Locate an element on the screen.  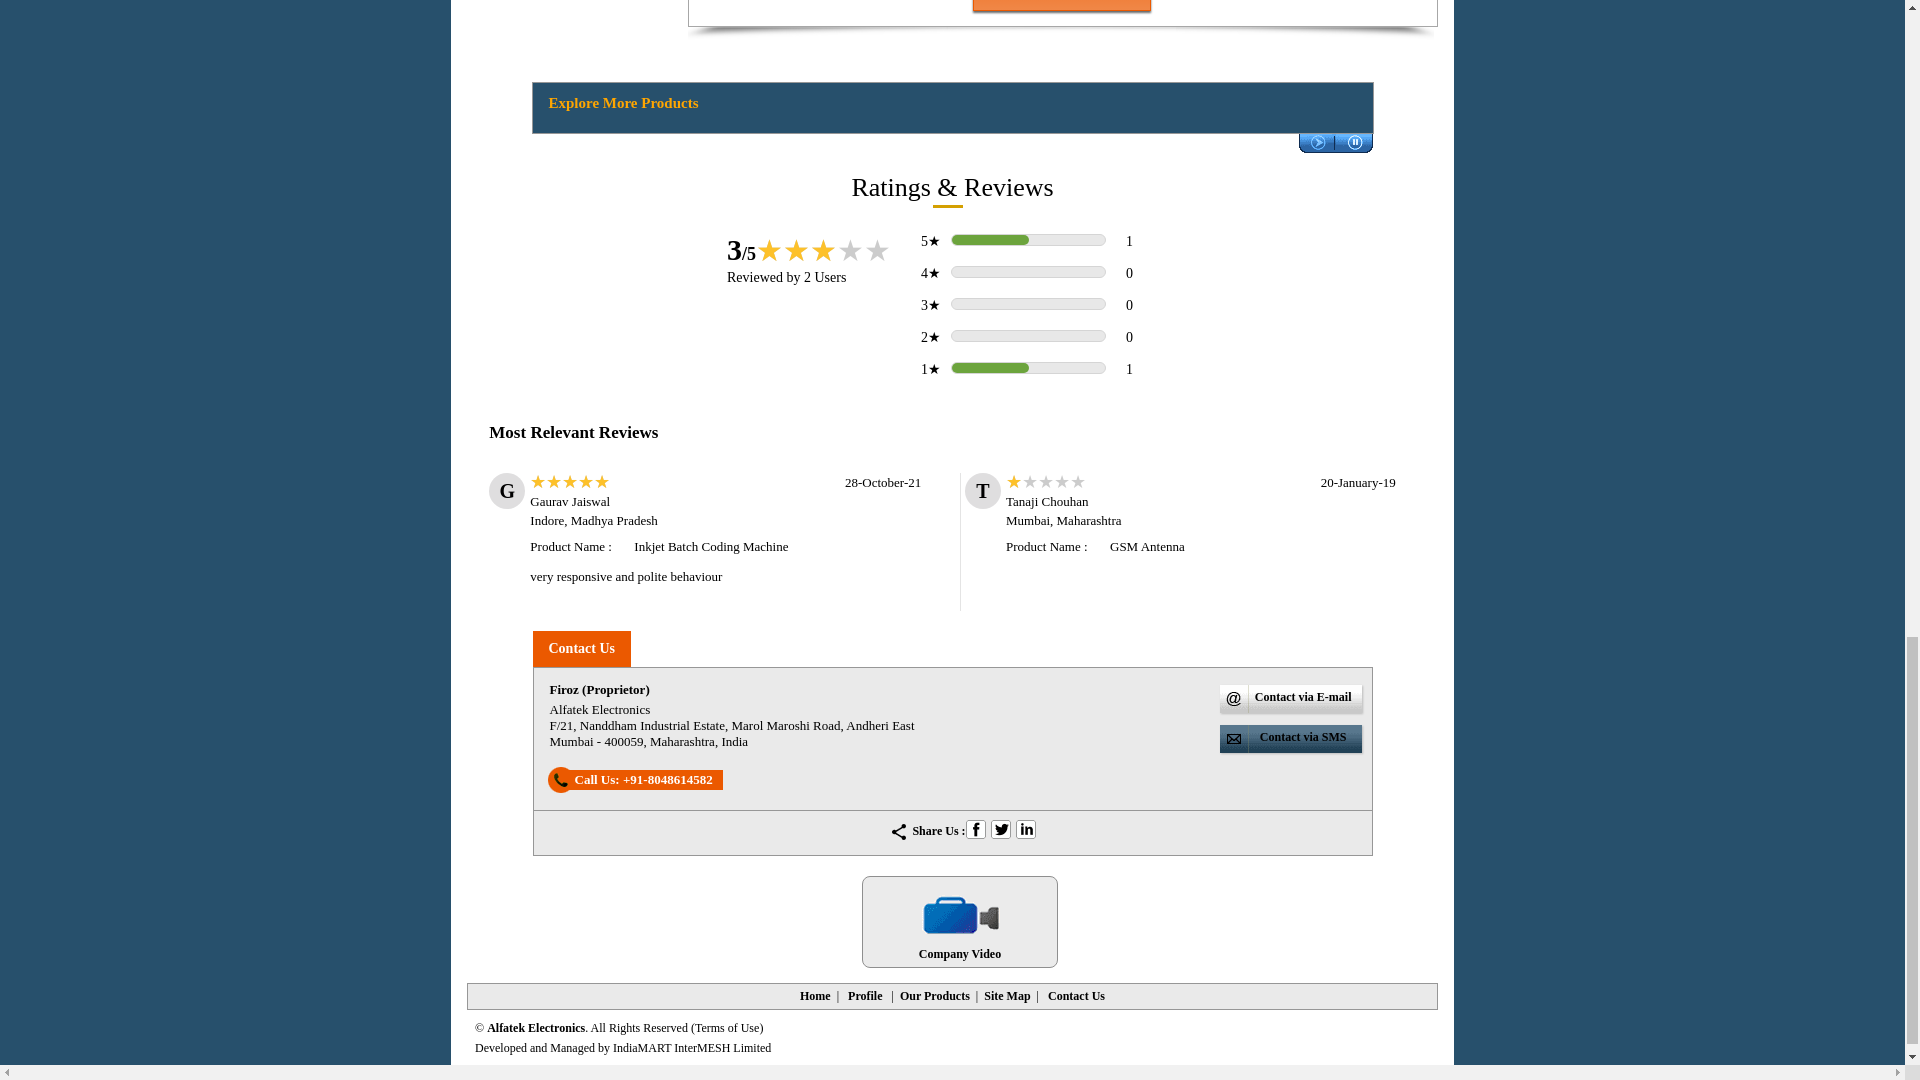
Contact Us is located at coordinates (580, 648).